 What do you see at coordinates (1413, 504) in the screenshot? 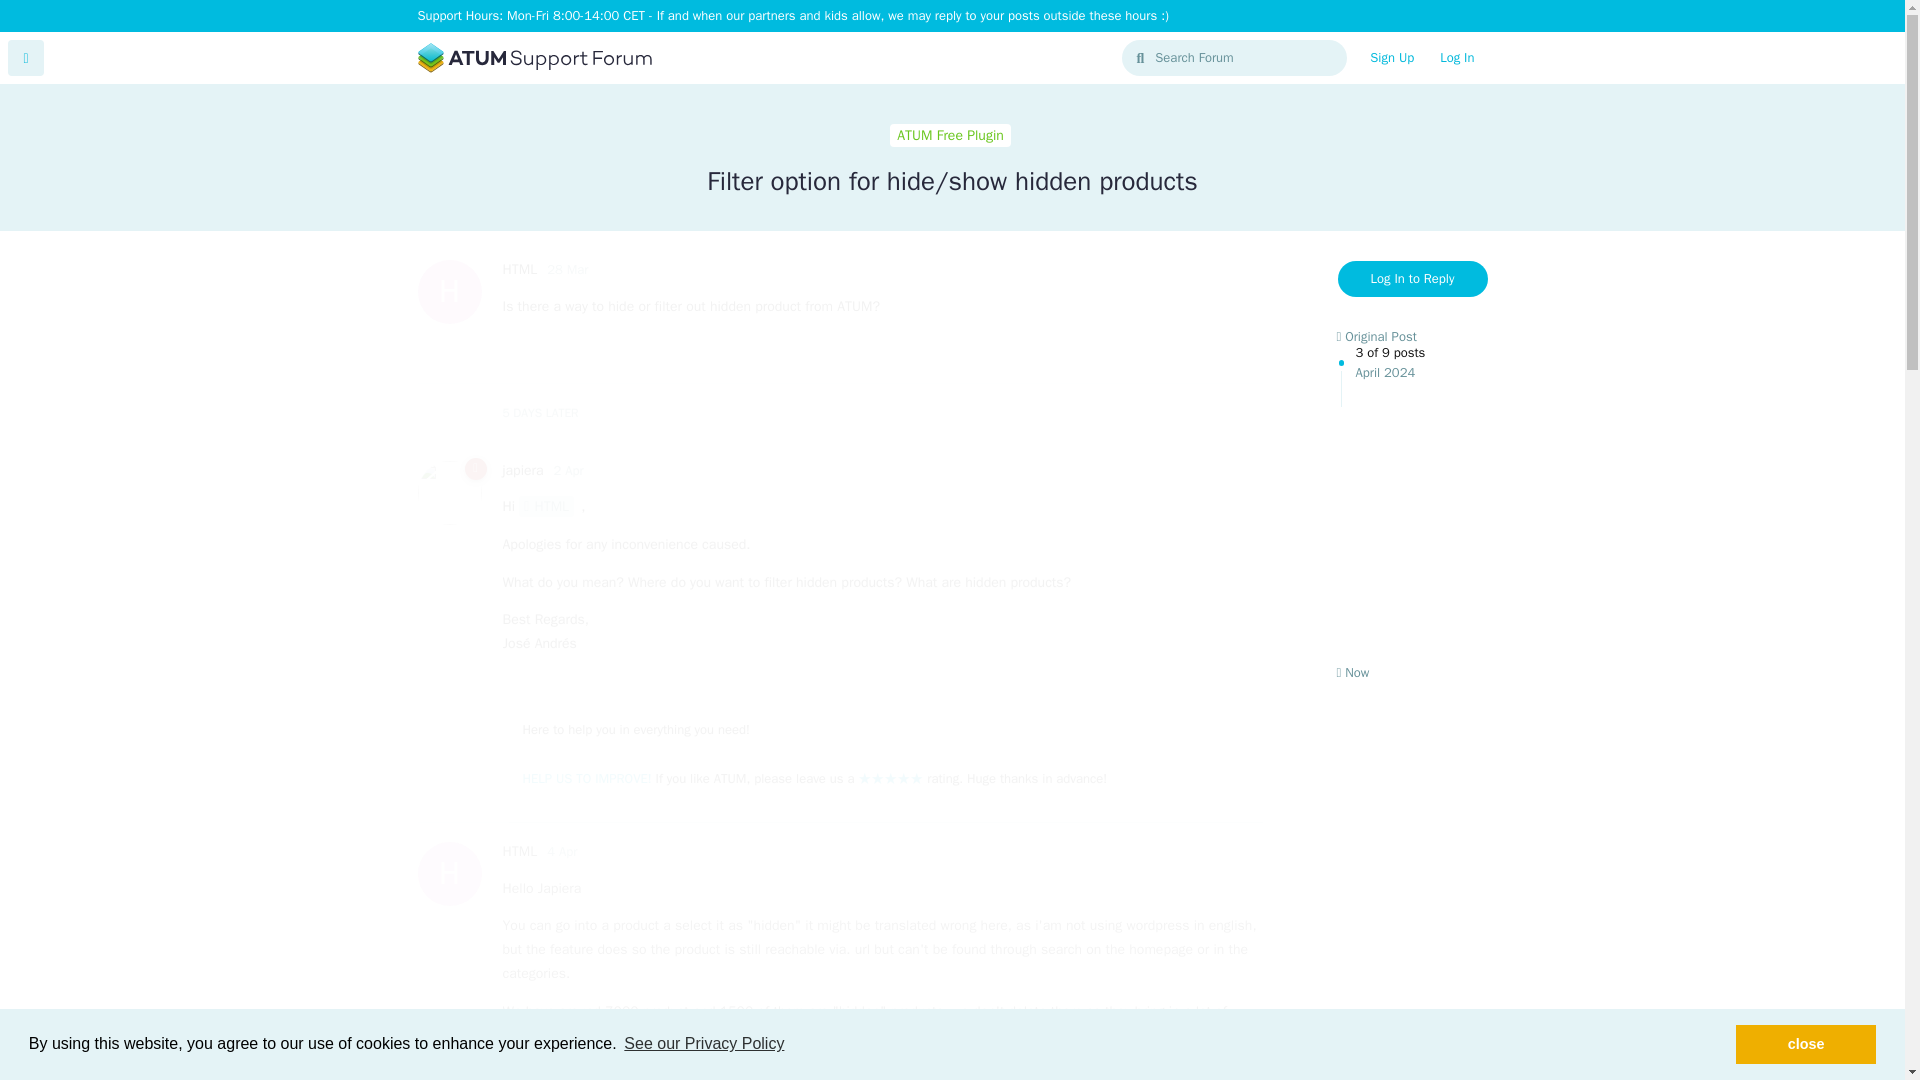
I see `Sign Up` at bounding box center [1413, 504].